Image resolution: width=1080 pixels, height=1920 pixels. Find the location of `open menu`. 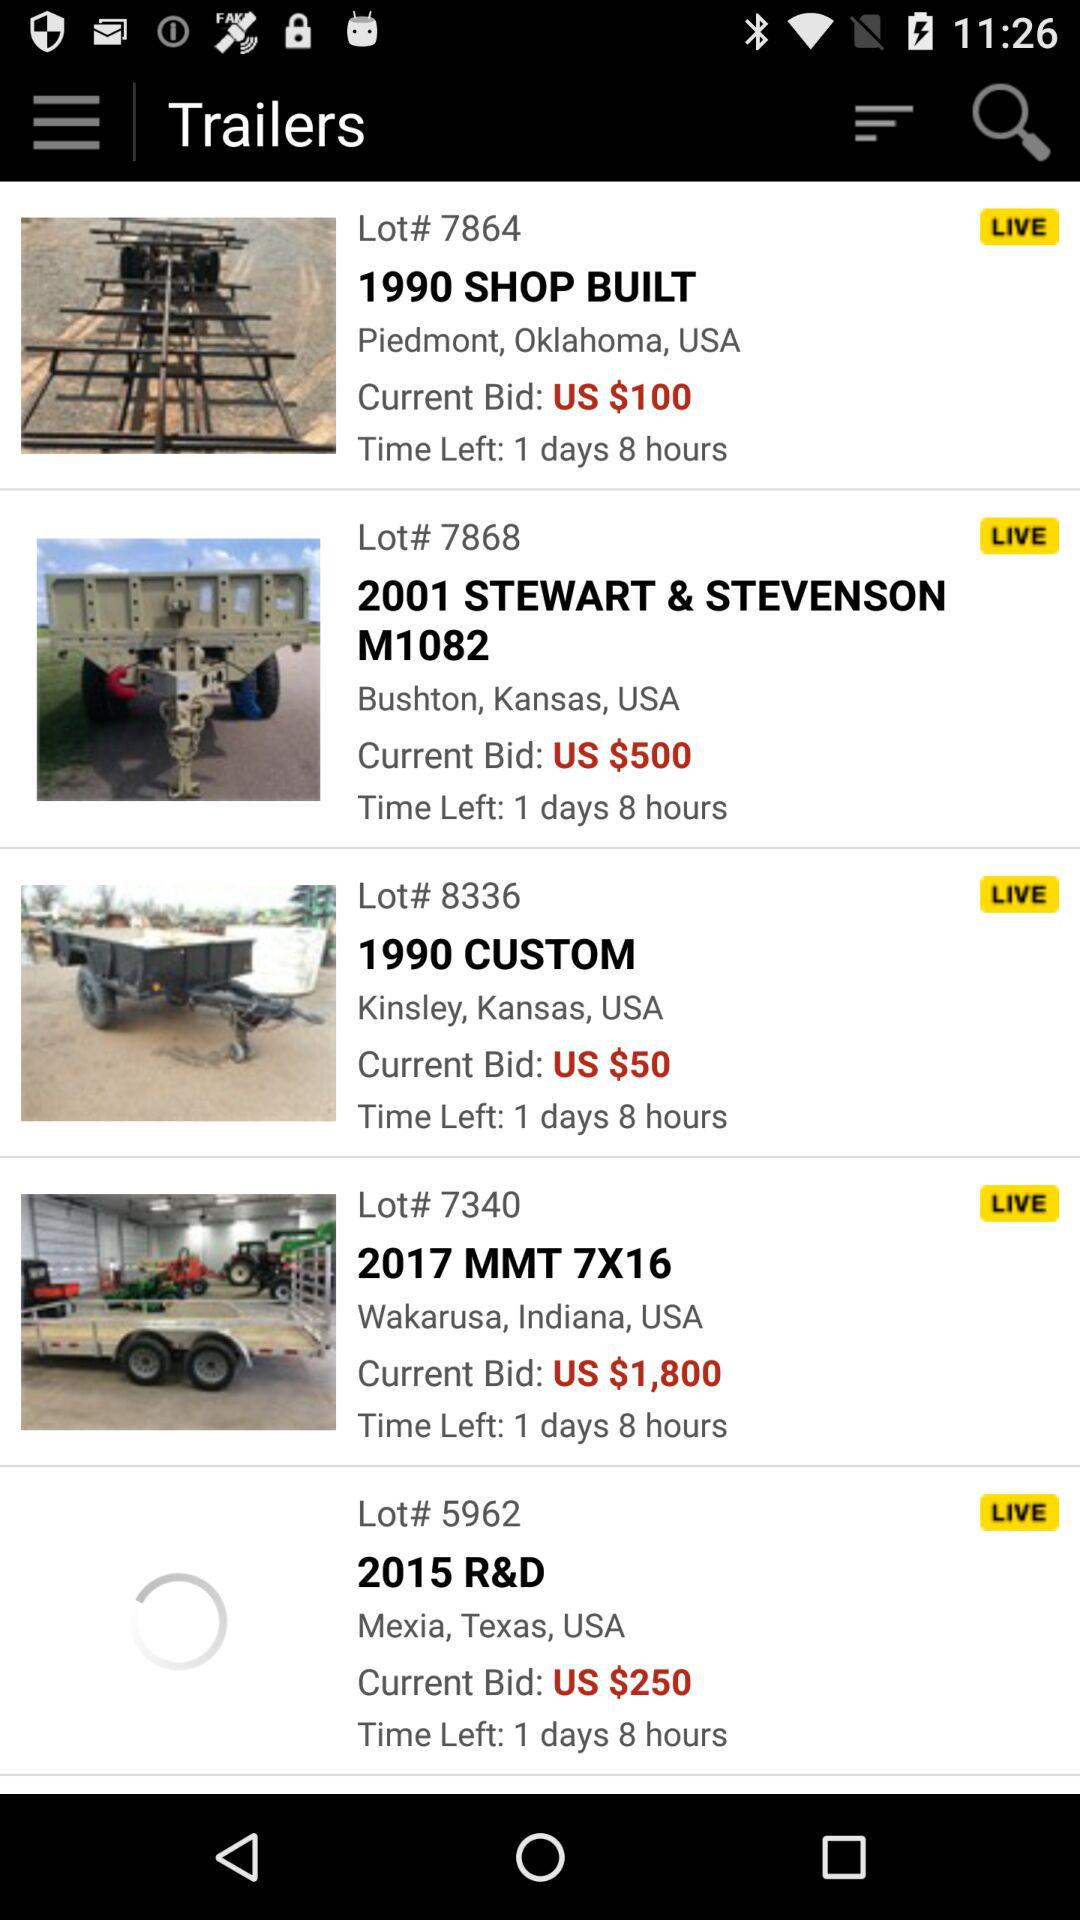

open menu is located at coordinates (66, 122).